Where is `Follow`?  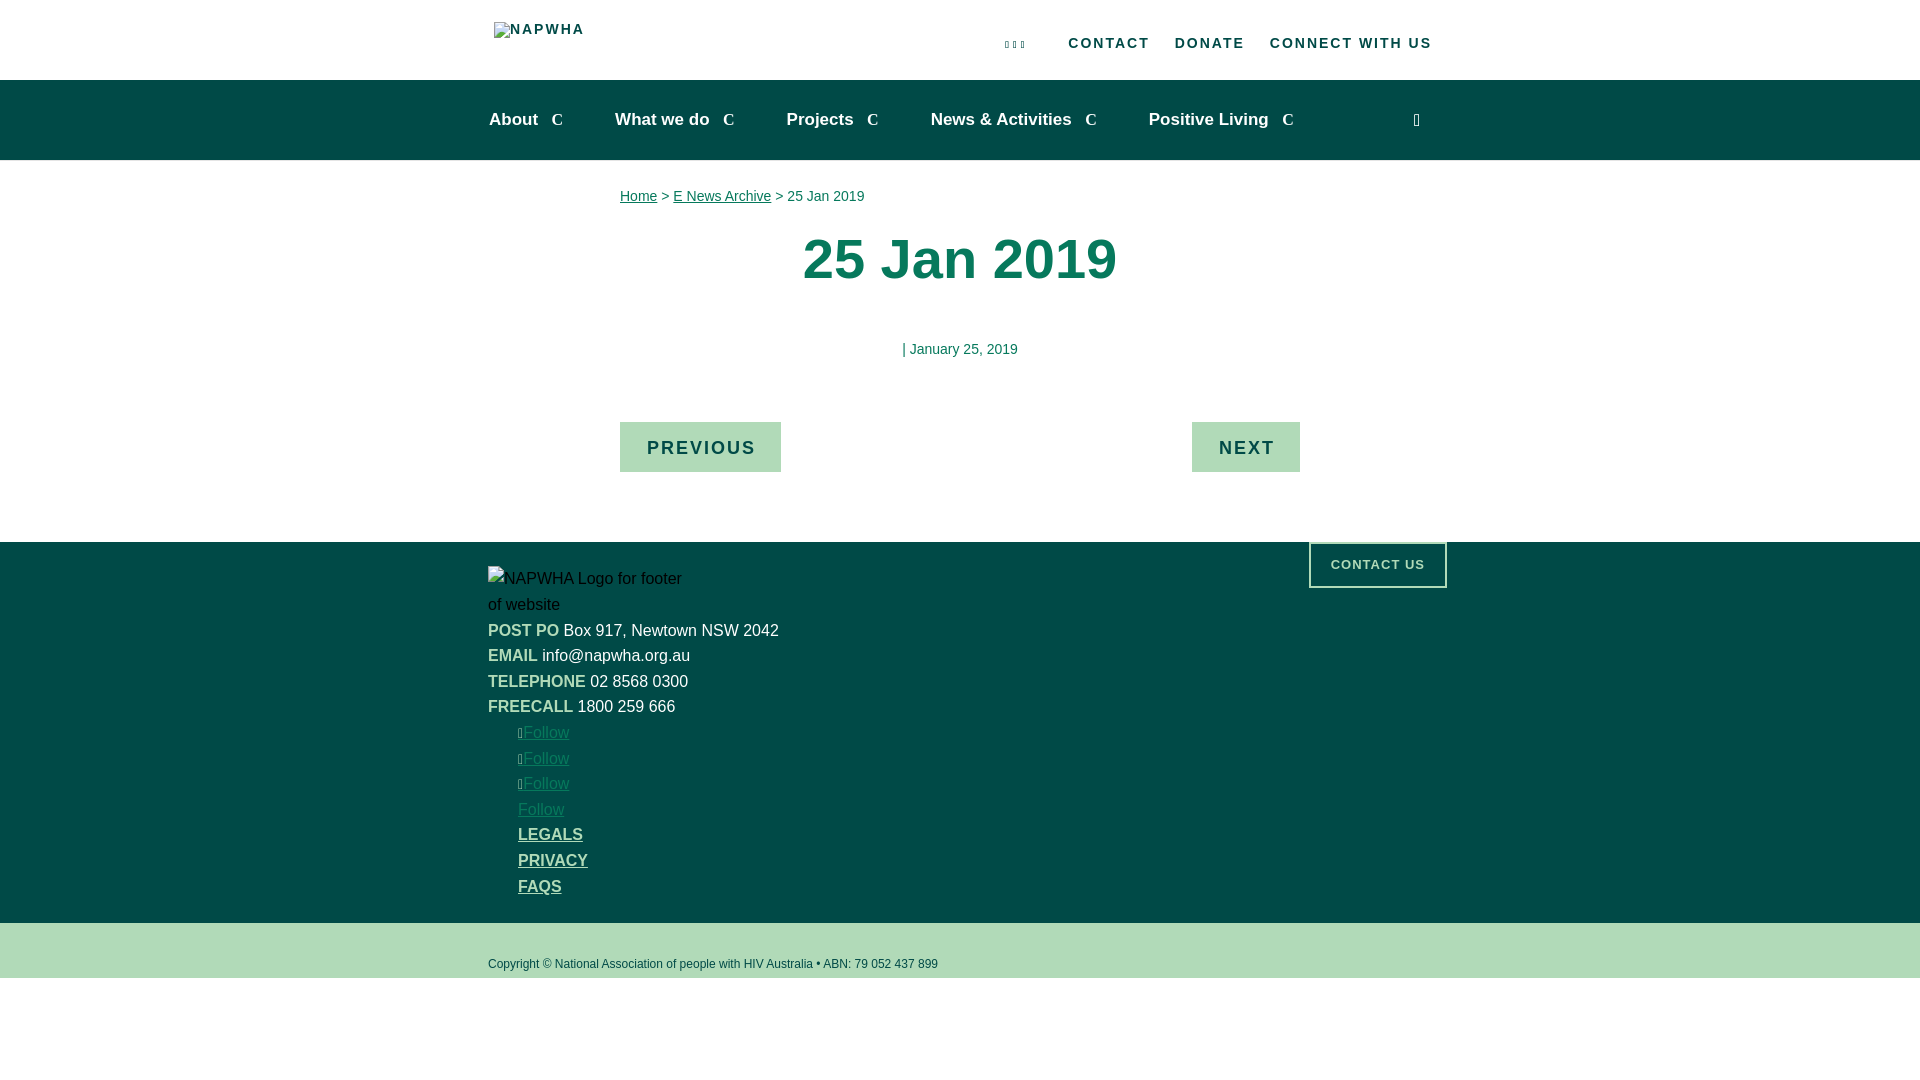 Follow is located at coordinates (544, 784).